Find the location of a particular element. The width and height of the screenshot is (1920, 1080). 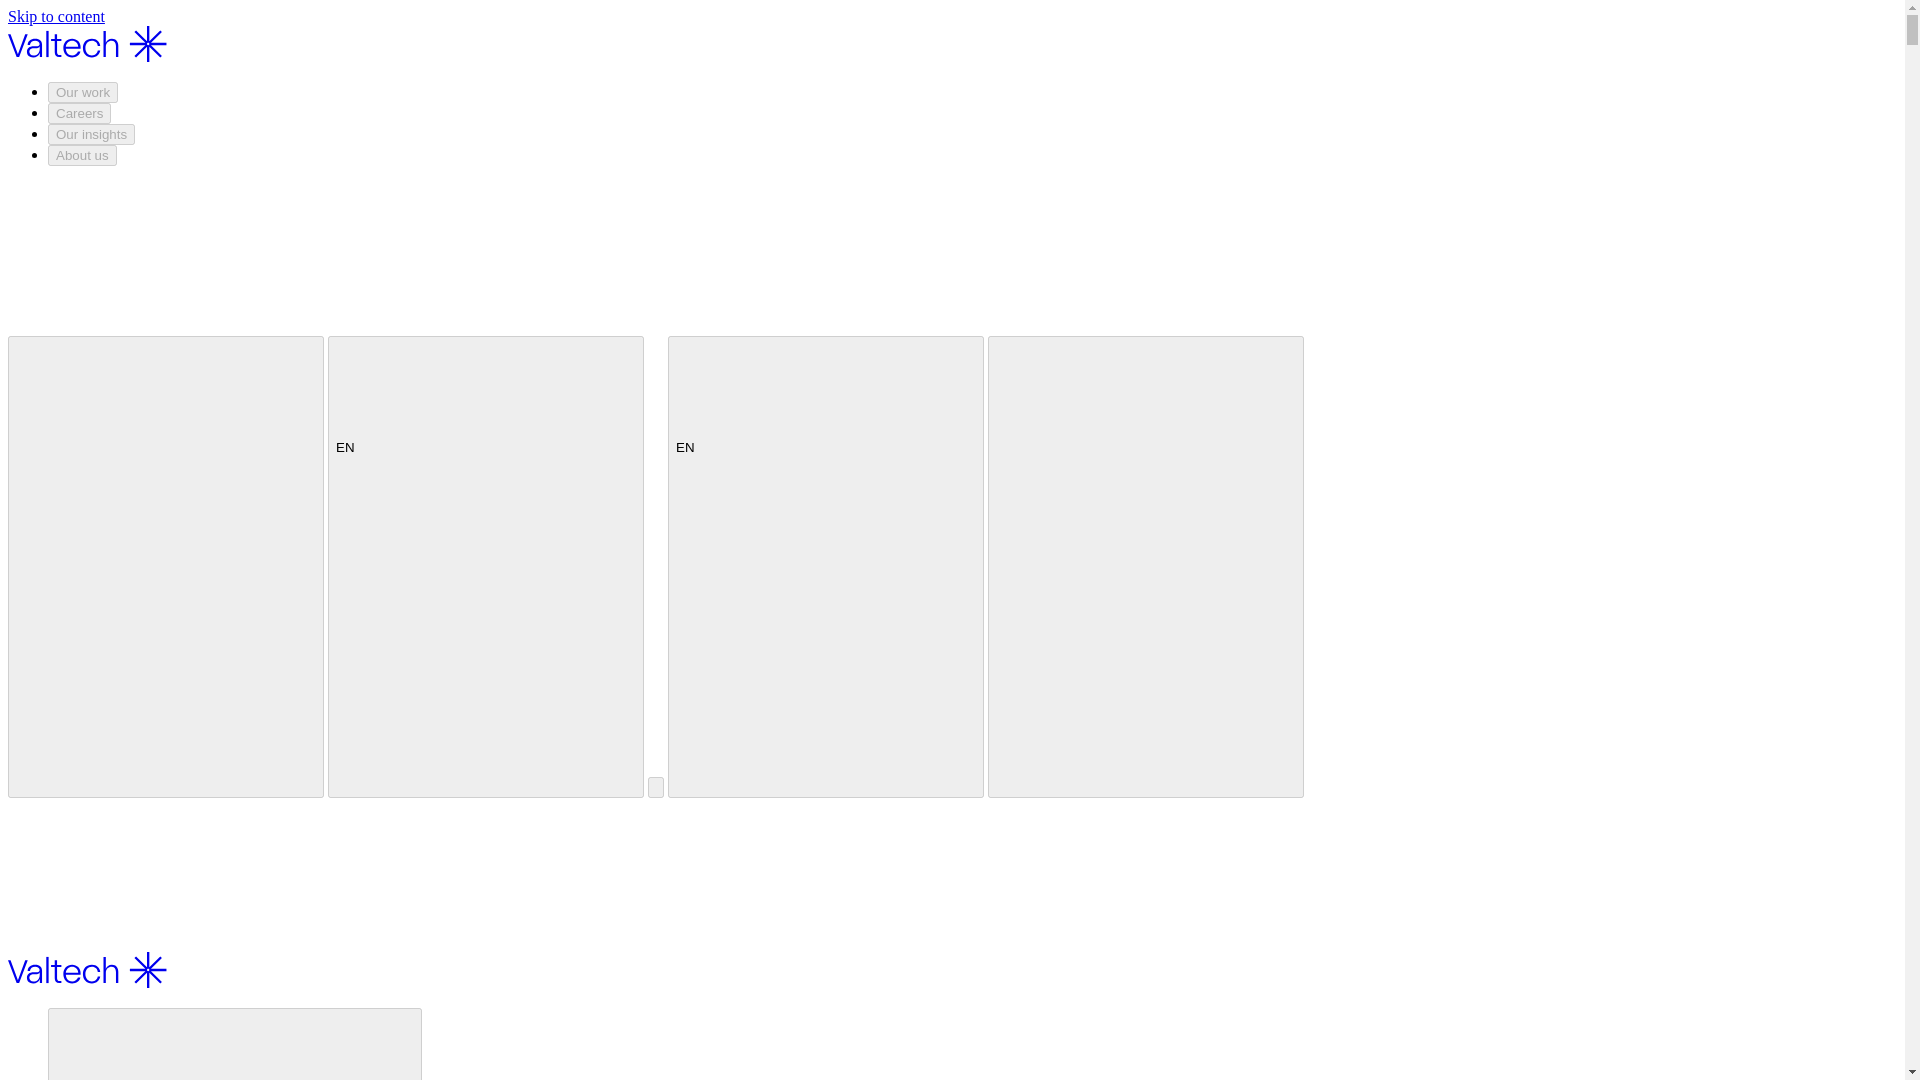

Our work is located at coordinates (235, 1044).